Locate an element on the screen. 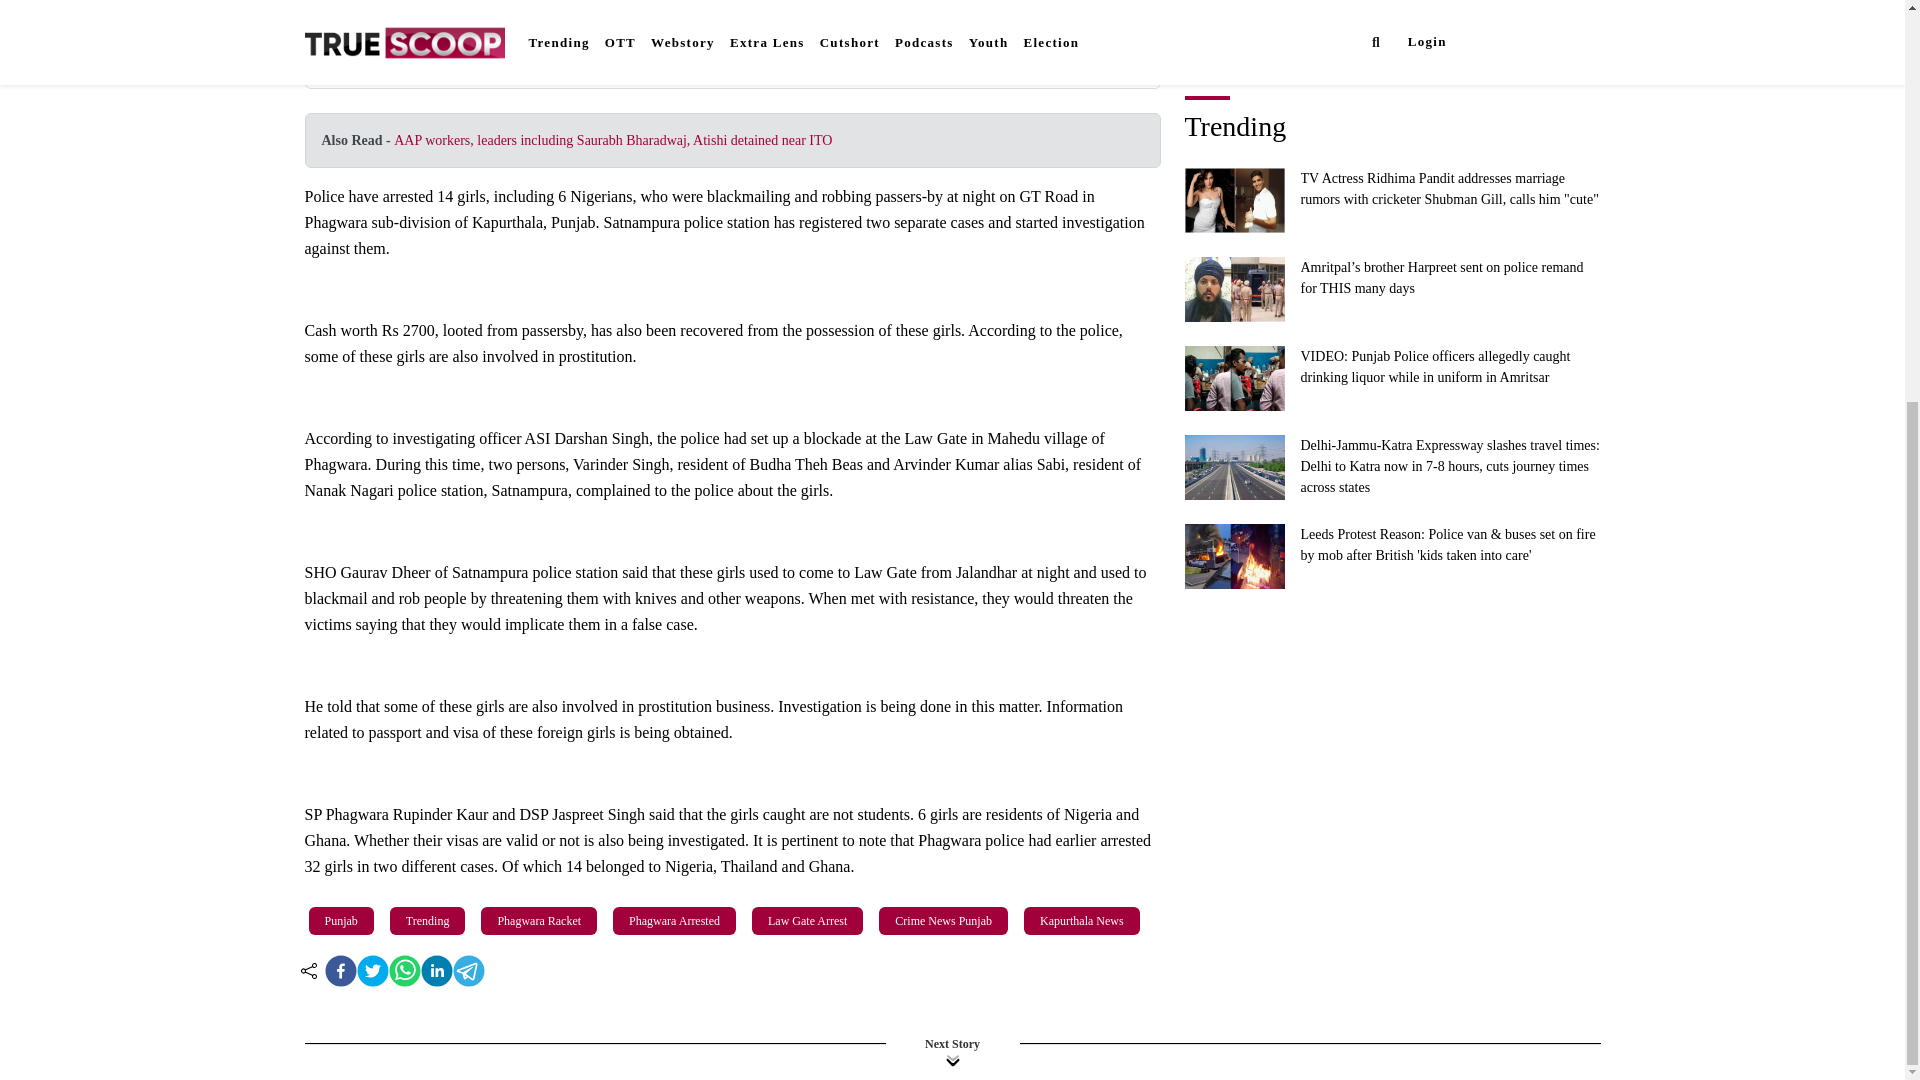 This screenshot has height=1080, width=1920. Law Gate Arrest is located at coordinates (807, 921).